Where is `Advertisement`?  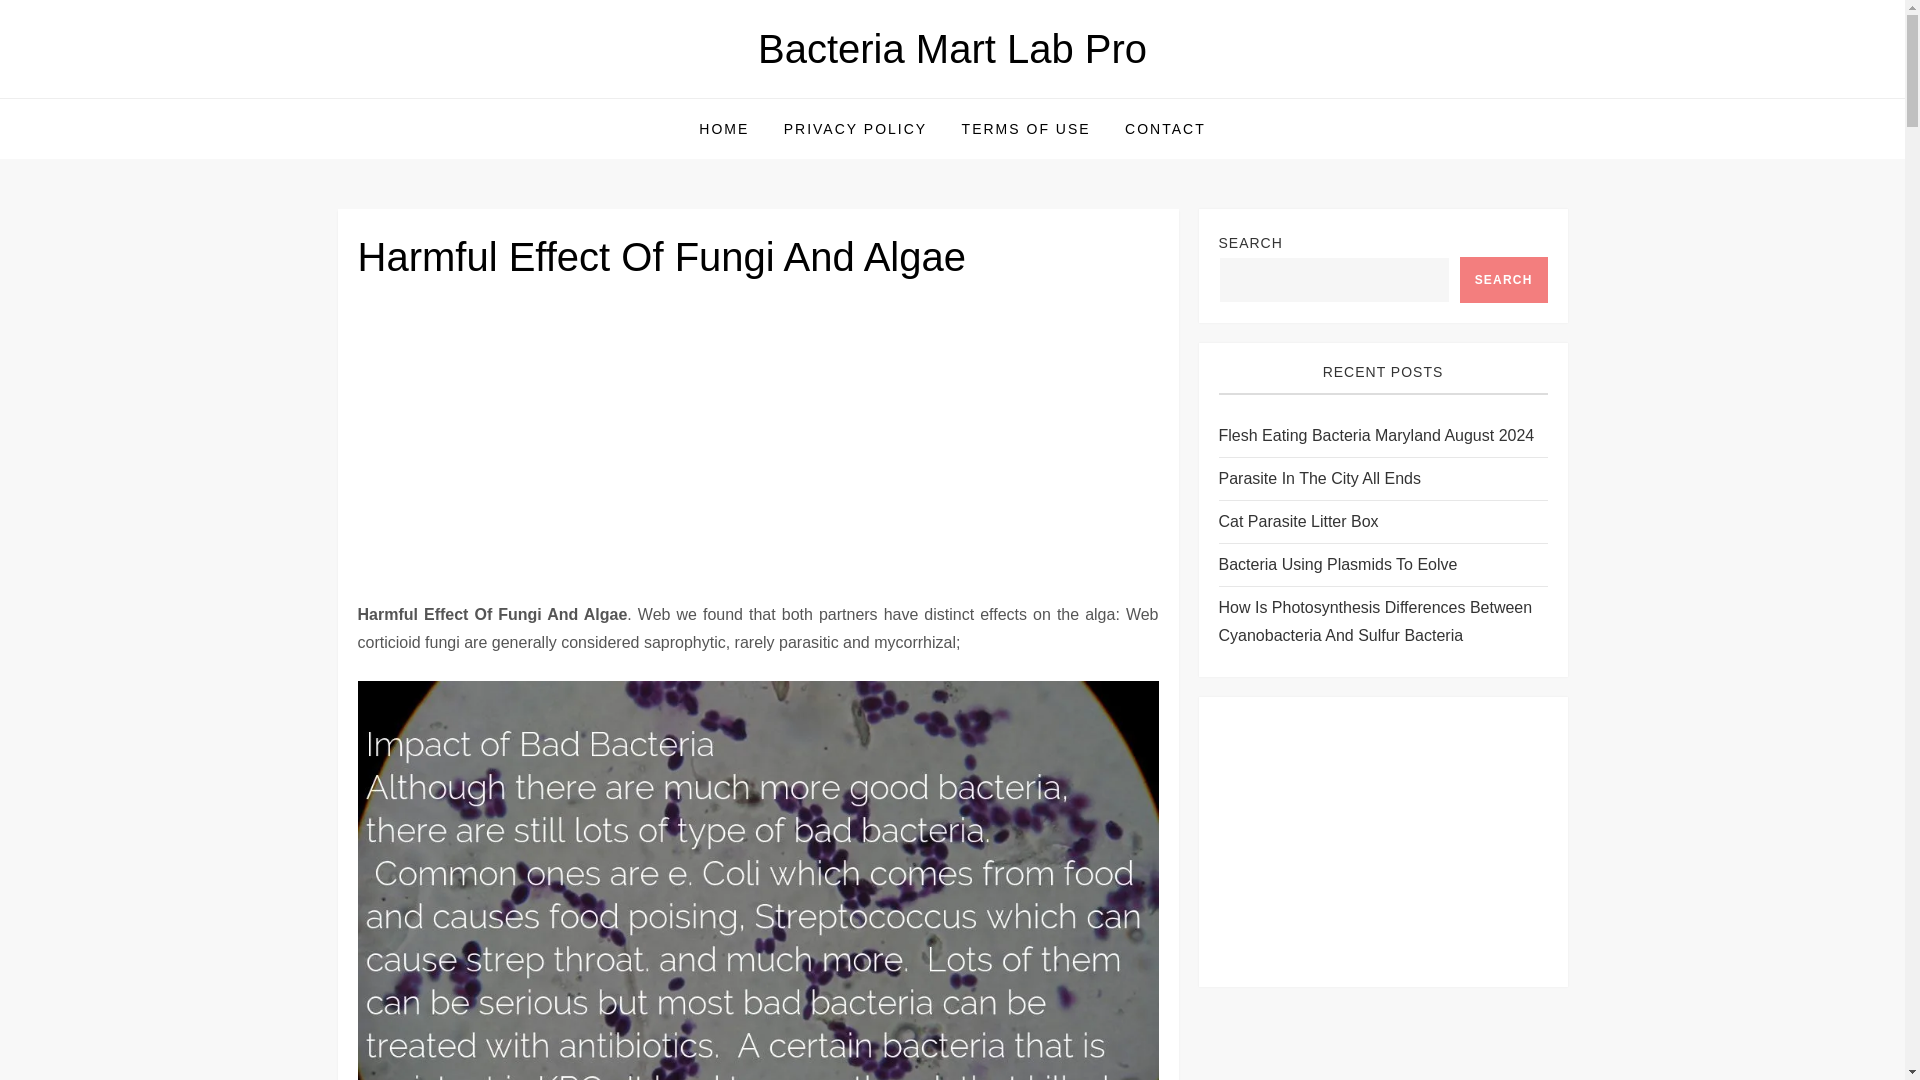
Advertisement is located at coordinates (758, 452).